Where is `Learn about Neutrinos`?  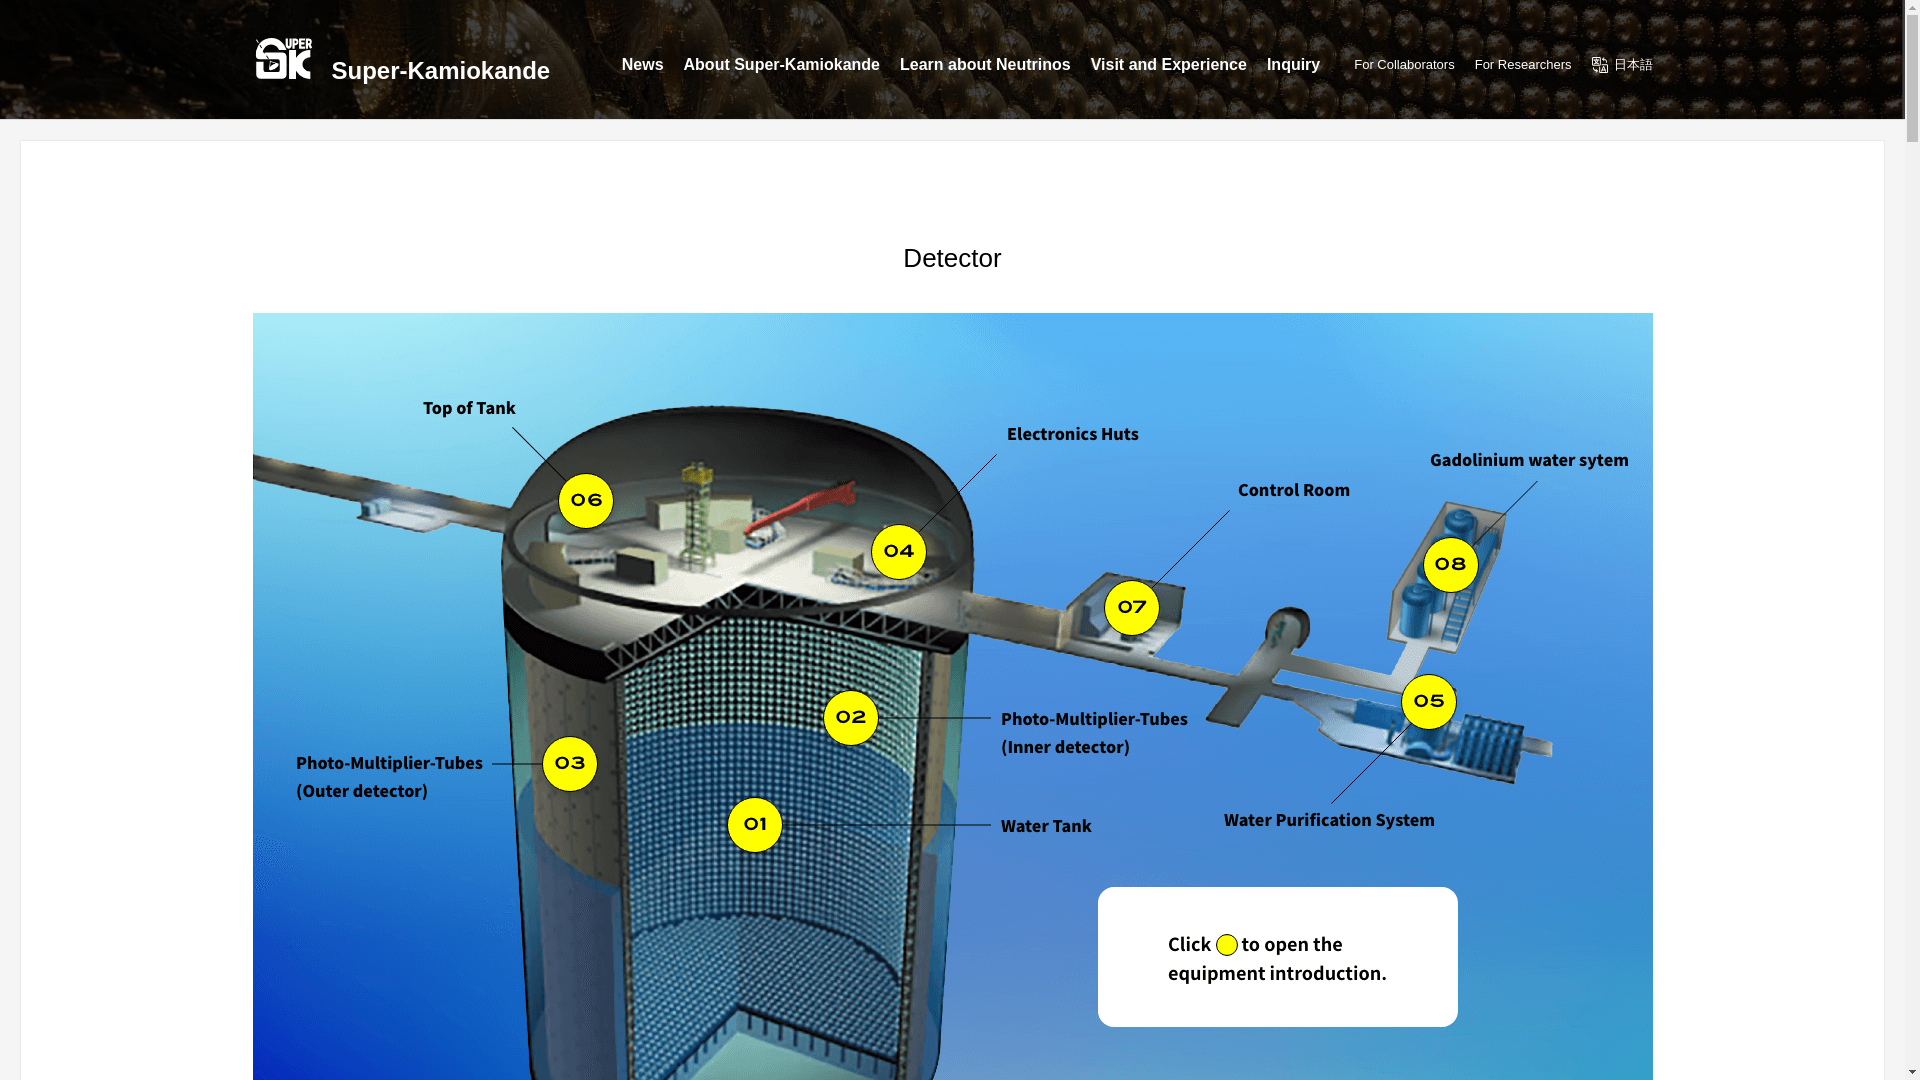 Learn about Neutrinos is located at coordinates (986, 68).